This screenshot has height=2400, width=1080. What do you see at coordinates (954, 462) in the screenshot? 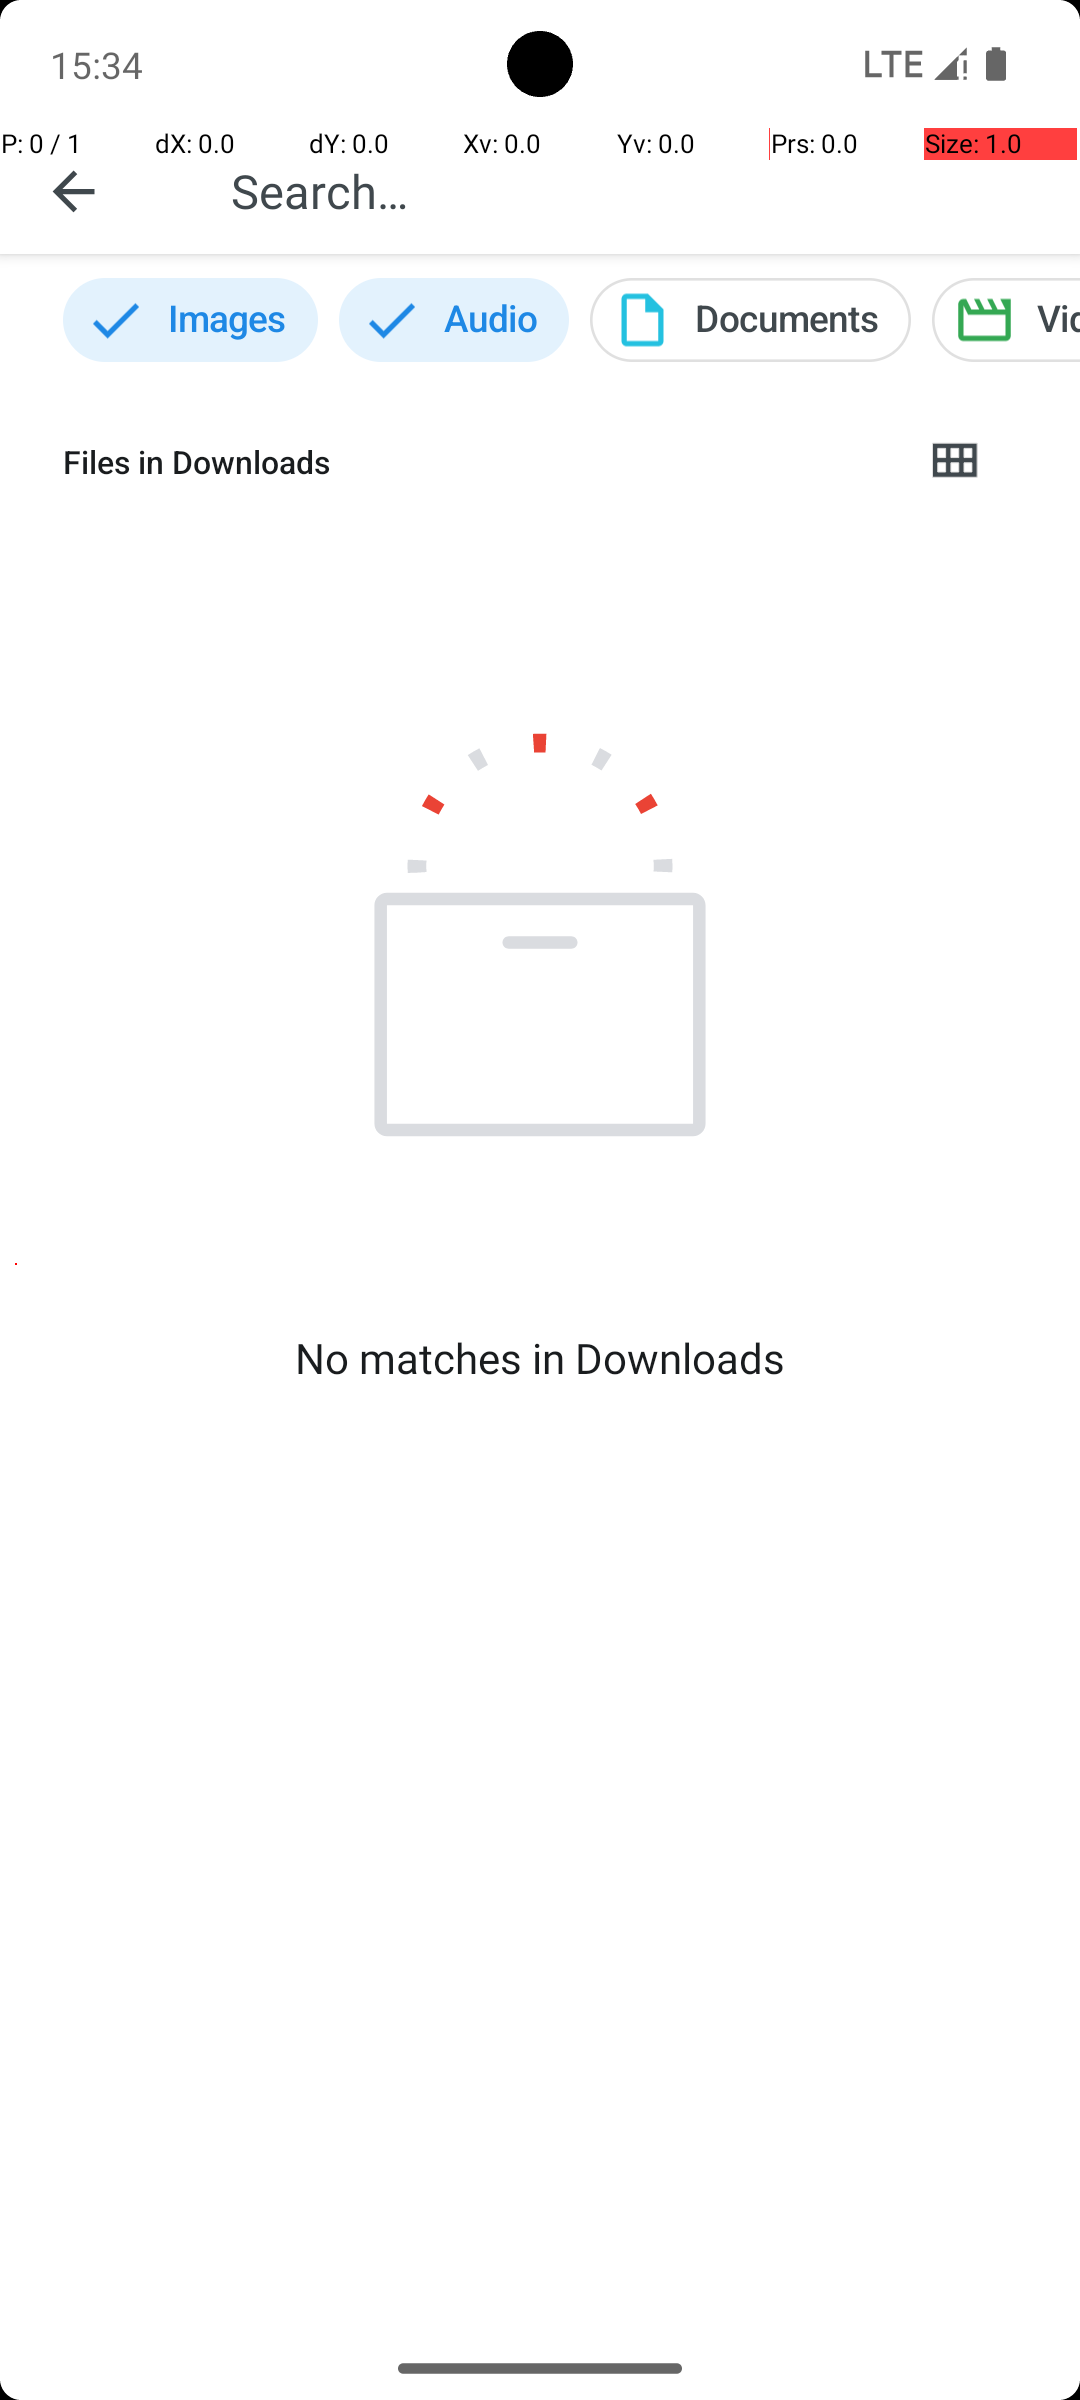
I see `Grid view` at bounding box center [954, 462].